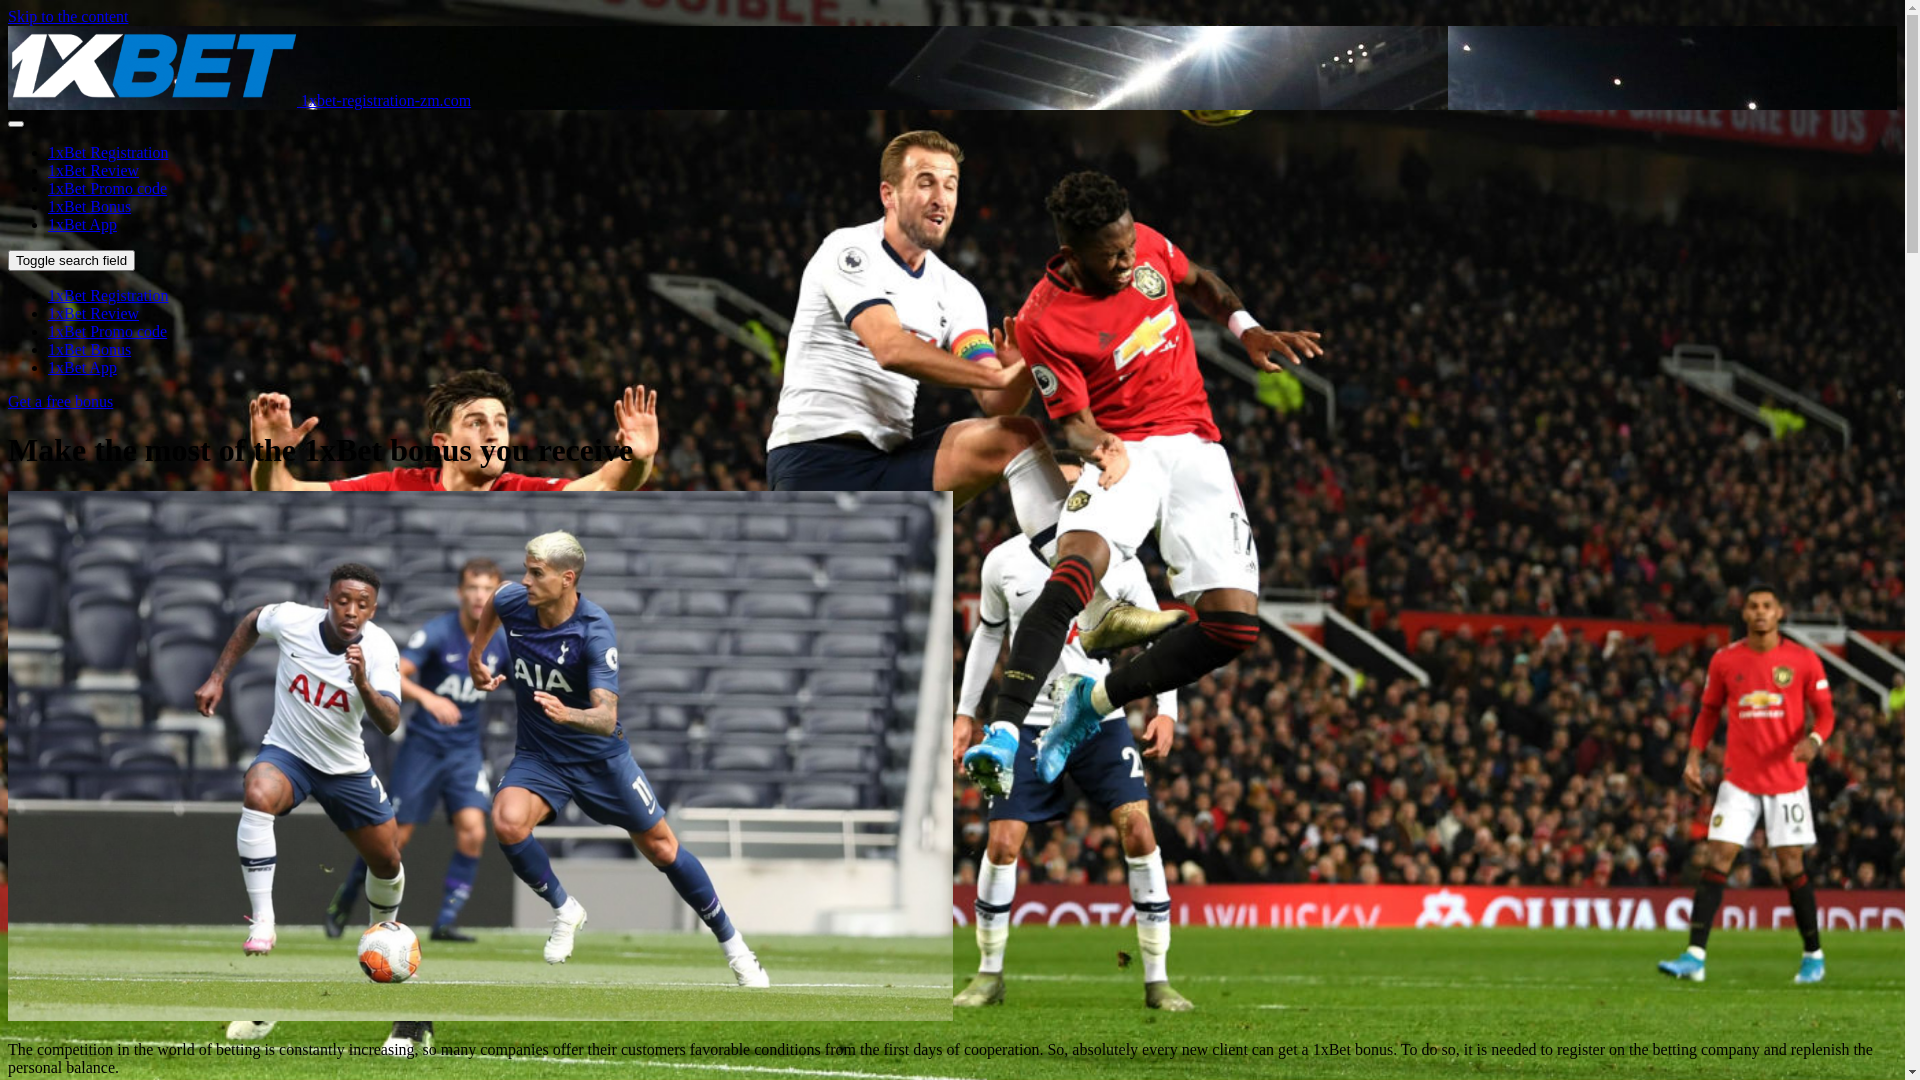 The image size is (1920, 1080). I want to click on 1xBet Bonus, so click(90, 206).